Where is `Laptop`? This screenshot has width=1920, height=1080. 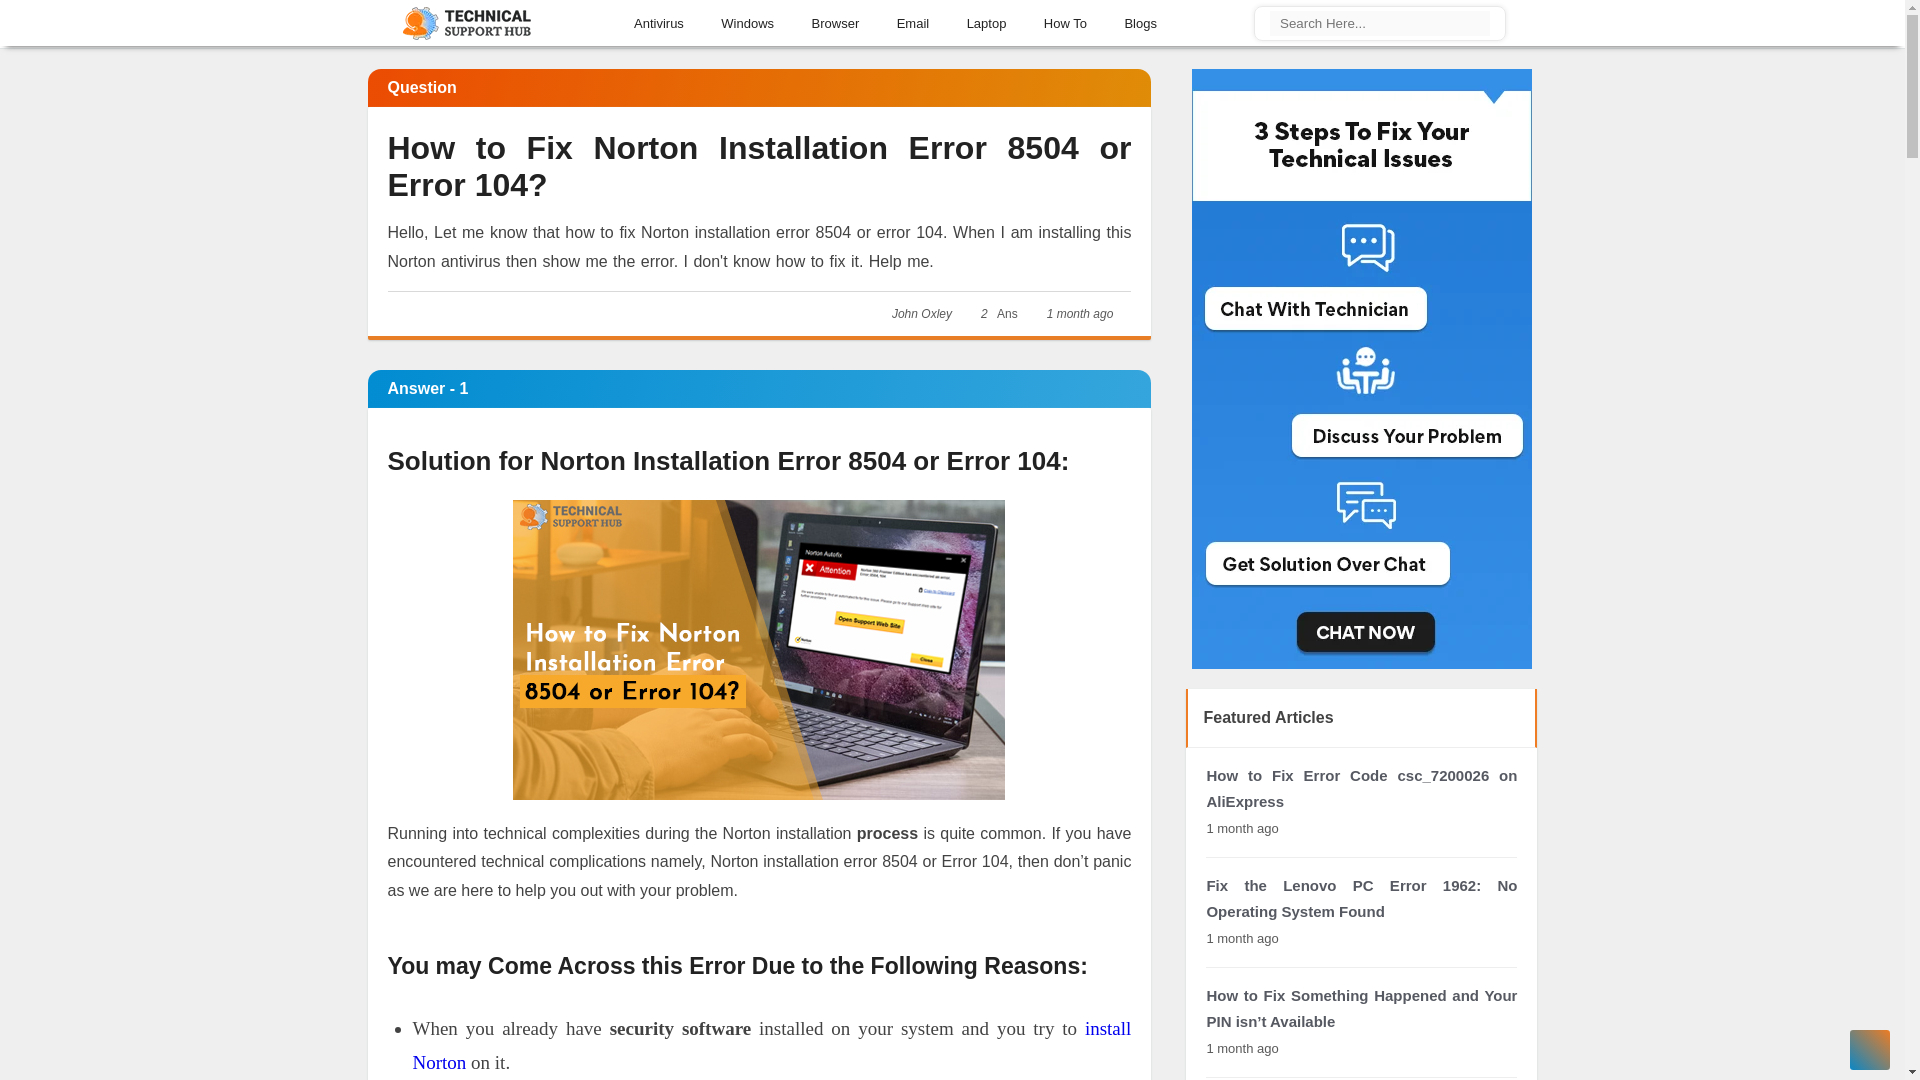
Laptop is located at coordinates (988, 20).